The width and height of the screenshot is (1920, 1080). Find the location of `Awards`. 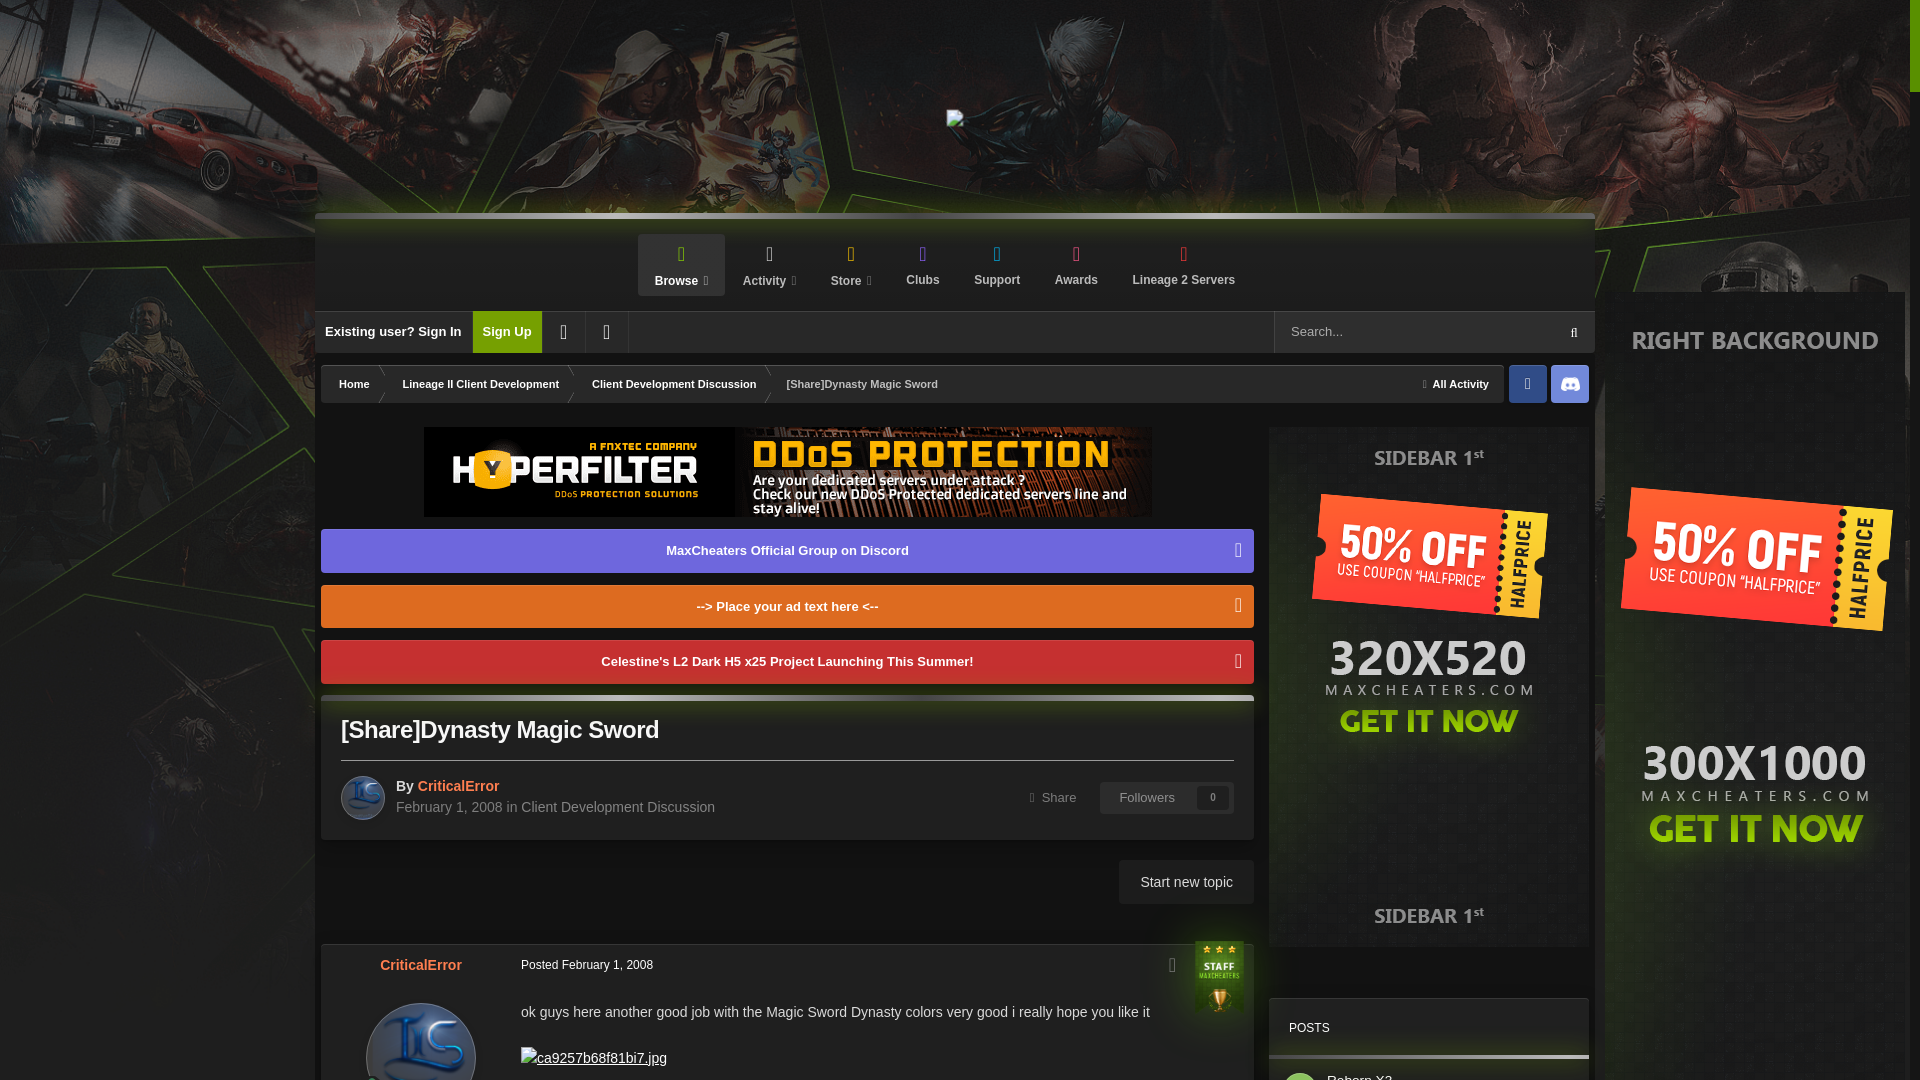

Awards is located at coordinates (1076, 264).